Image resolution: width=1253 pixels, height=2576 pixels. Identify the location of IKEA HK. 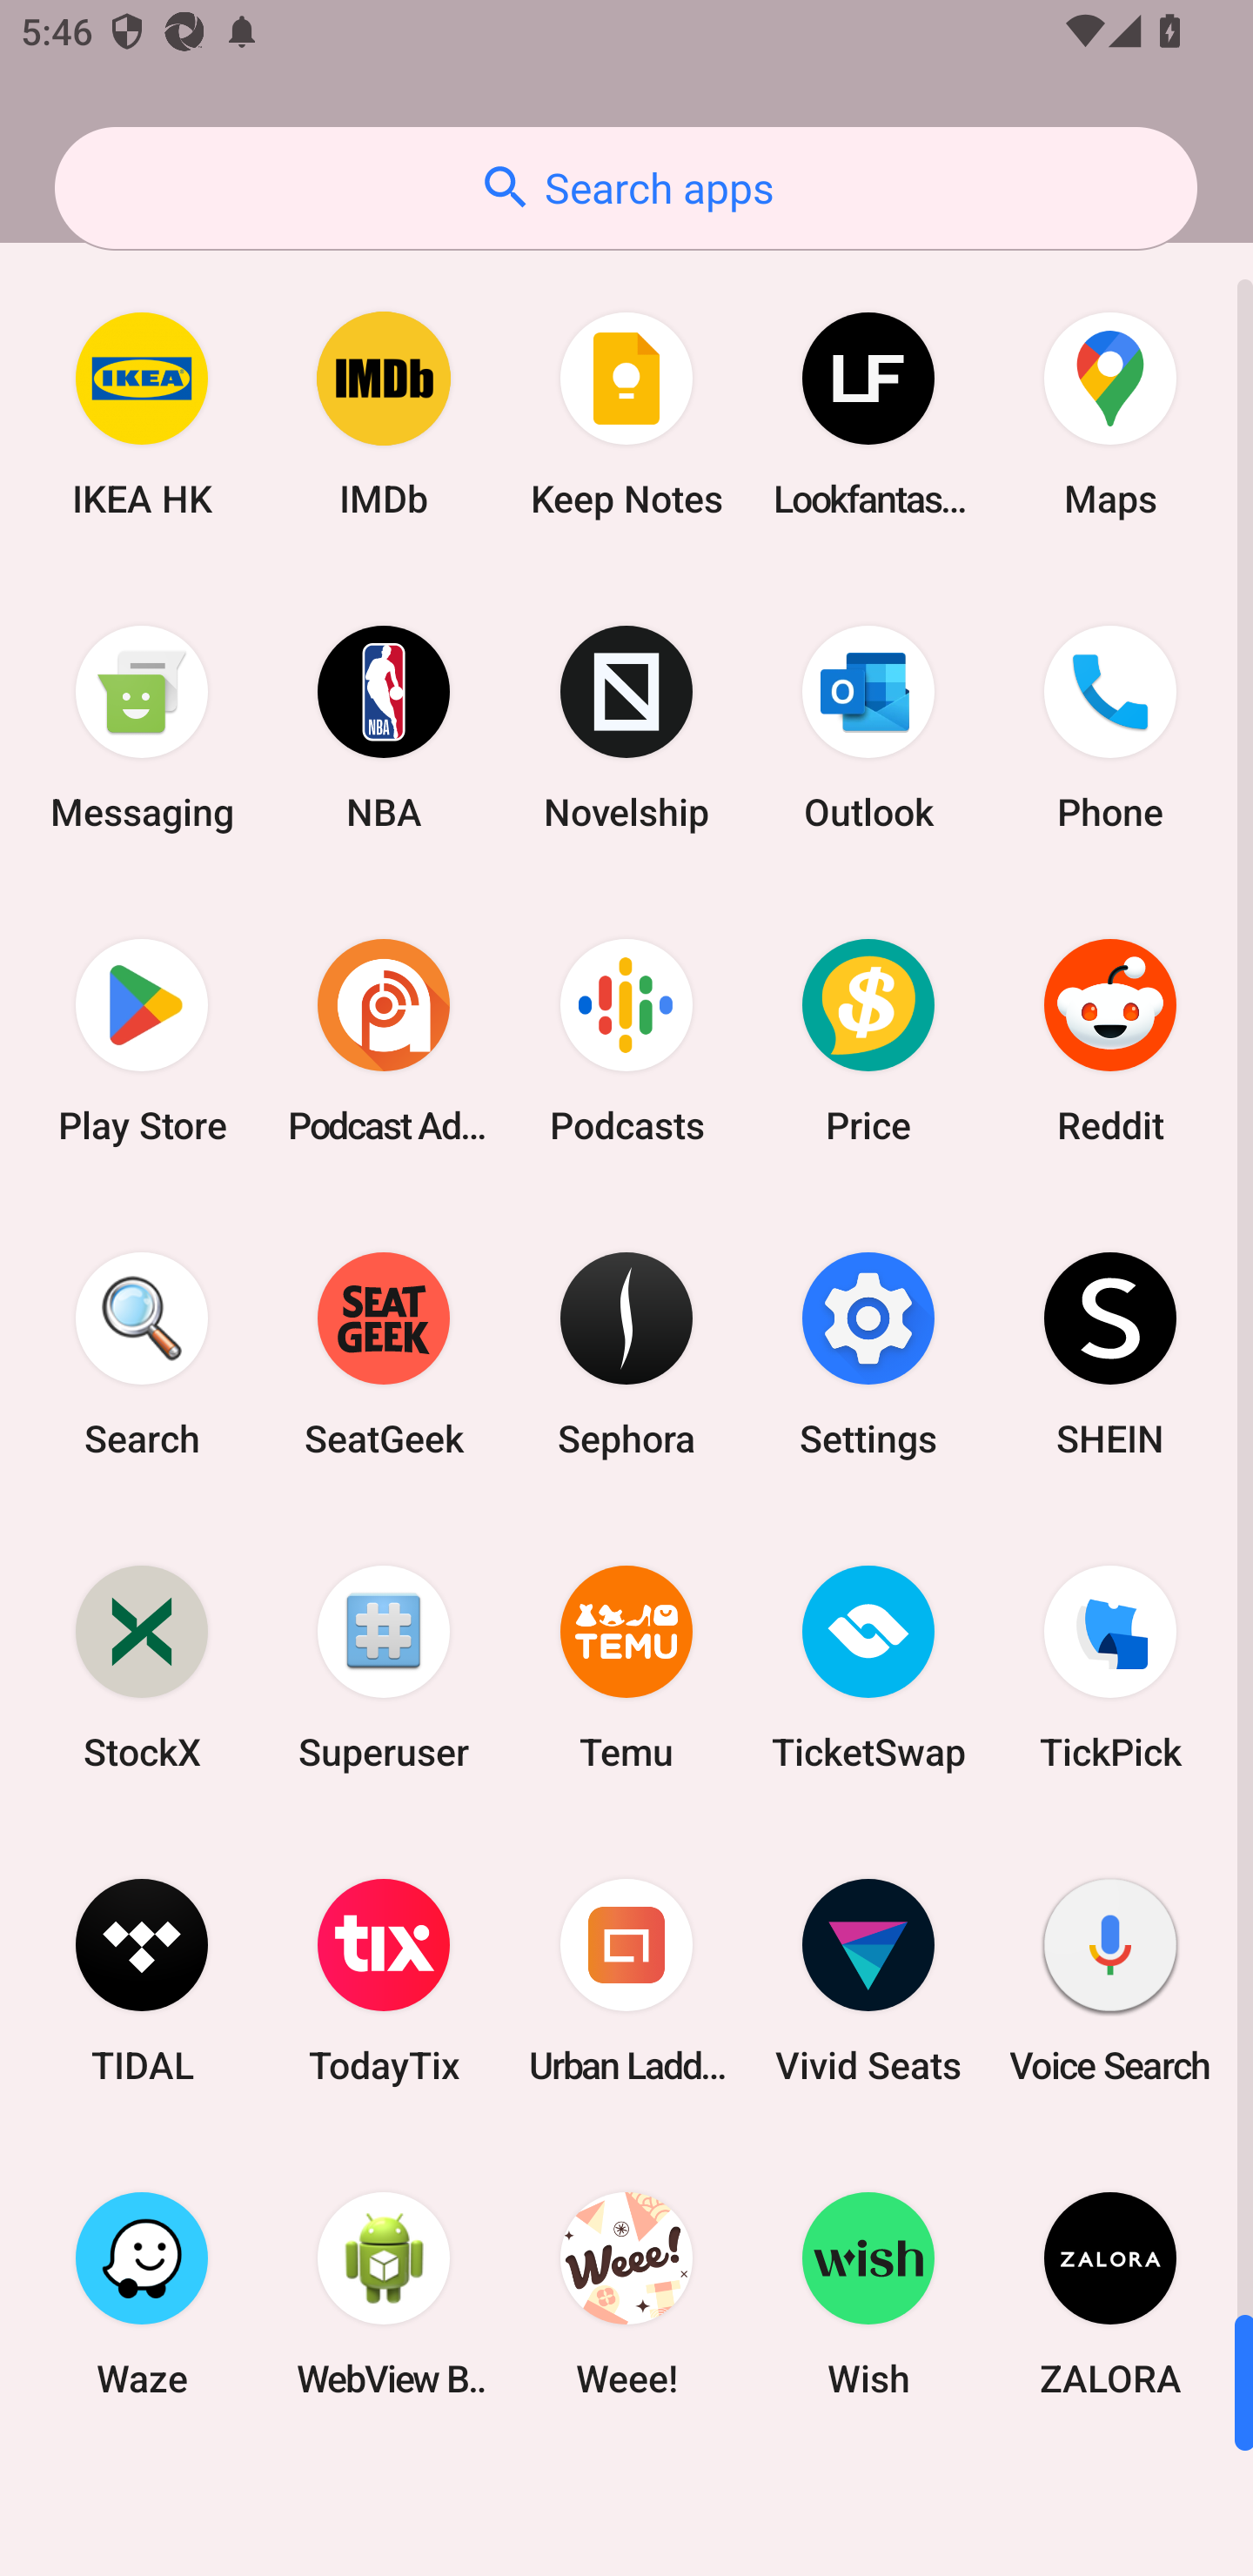
(142, 414).